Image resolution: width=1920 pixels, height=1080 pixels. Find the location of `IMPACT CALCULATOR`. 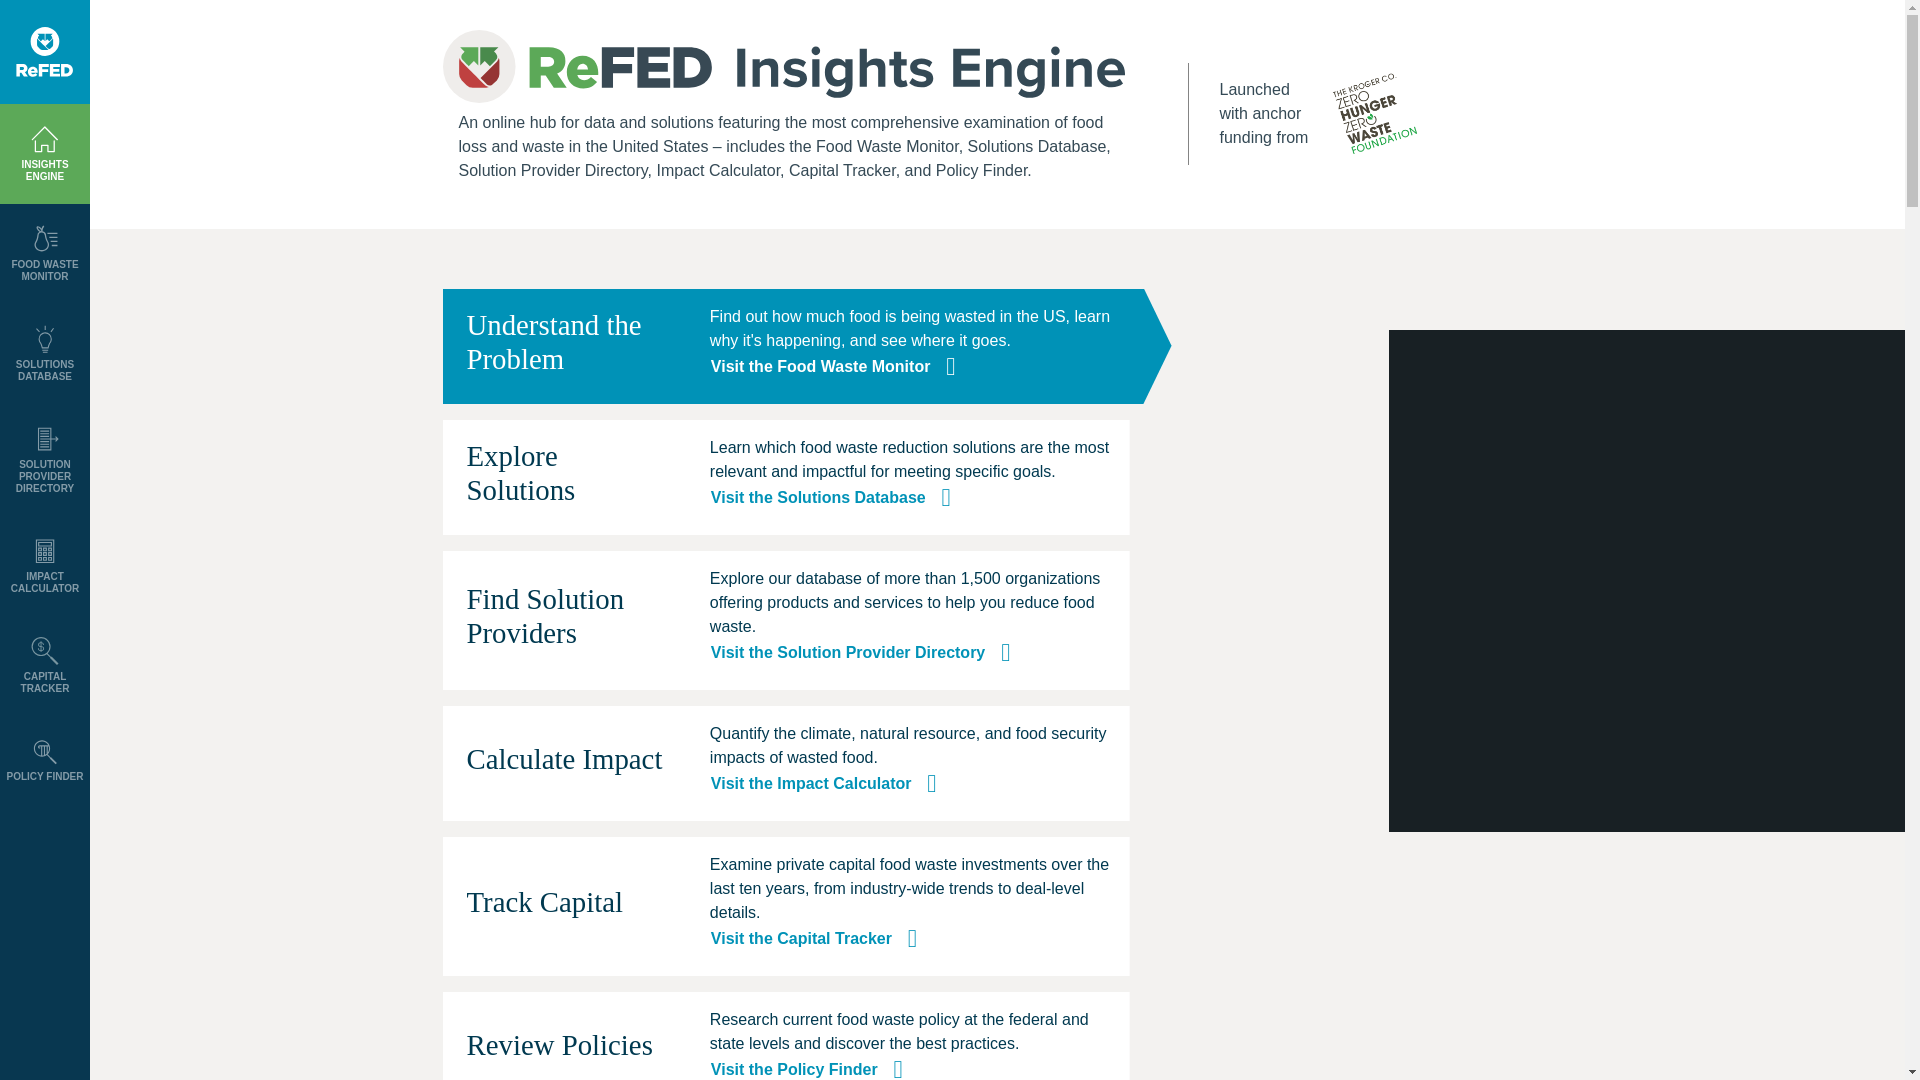

IMPACT CALCULATOR is located at coordinates (44, 566).